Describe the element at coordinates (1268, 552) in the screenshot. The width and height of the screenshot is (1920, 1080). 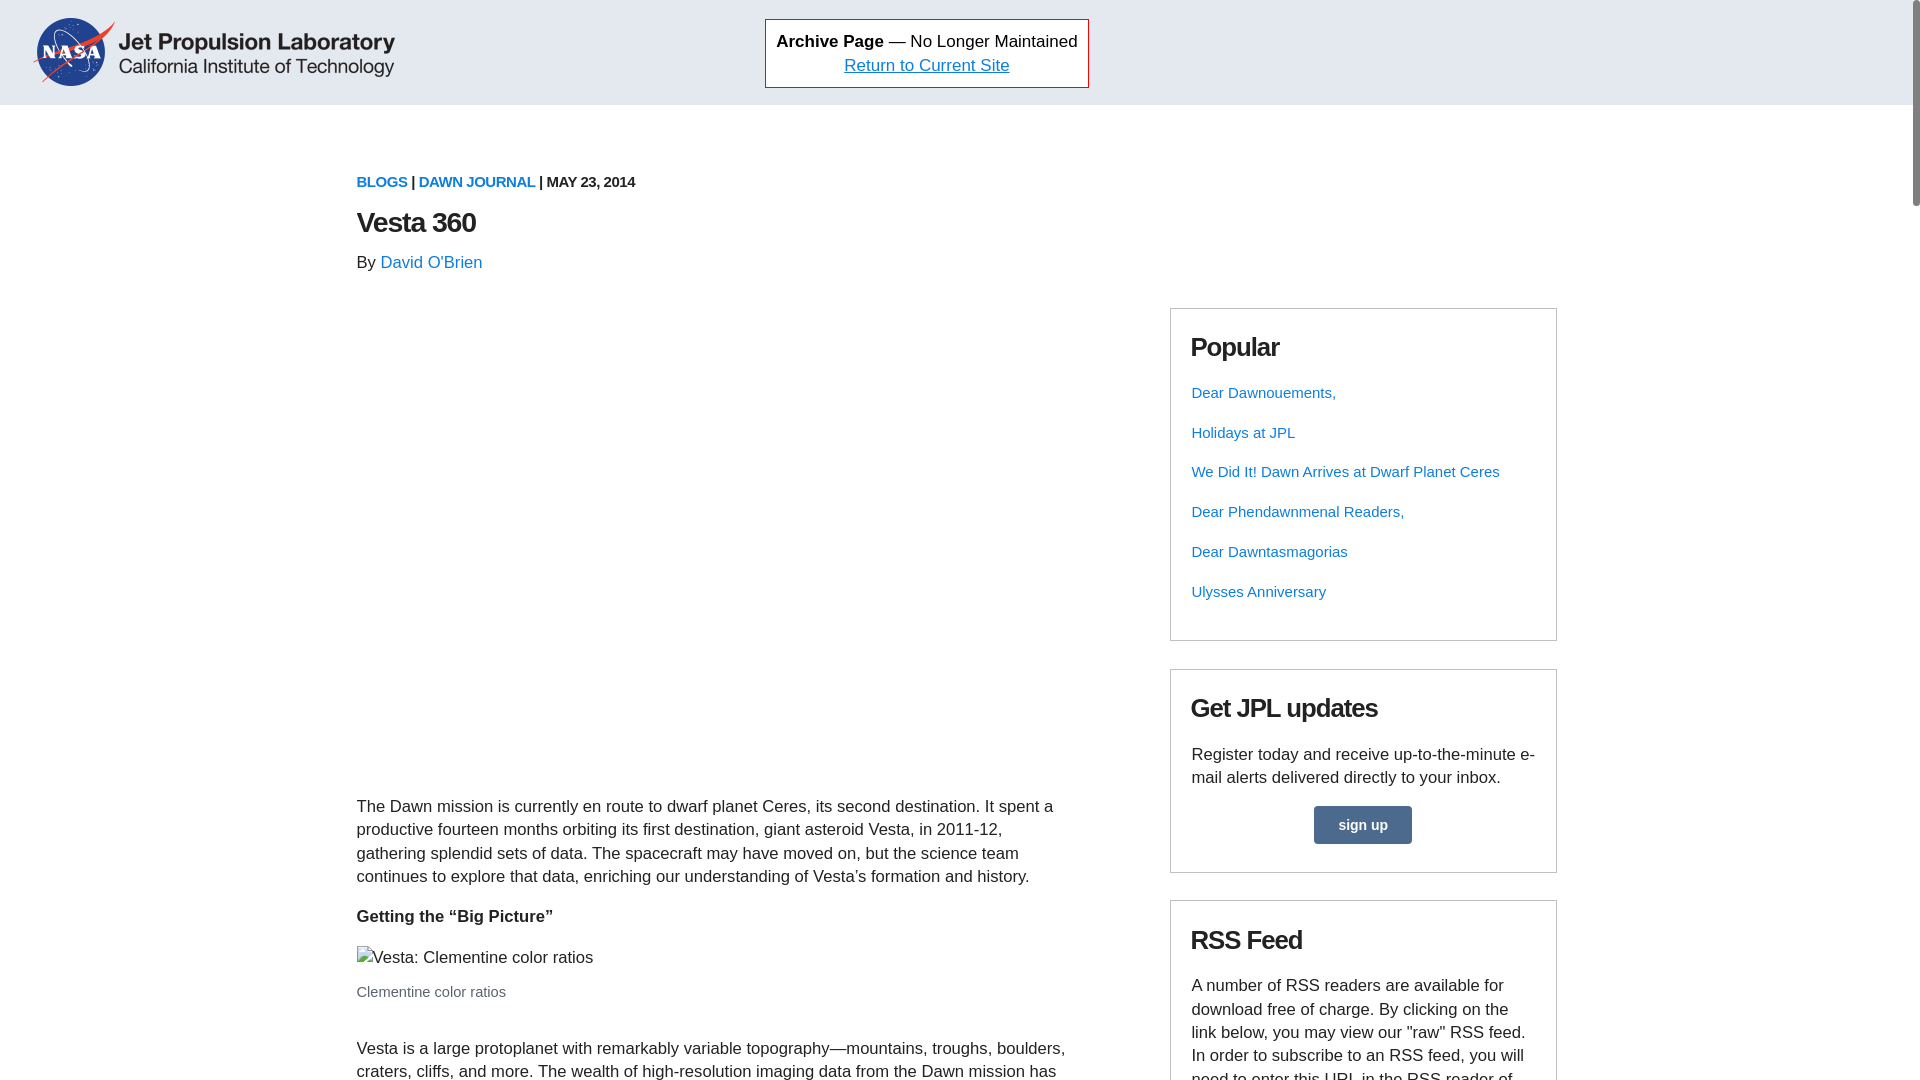
I see `Dear Dawntasmagorias` at that location.